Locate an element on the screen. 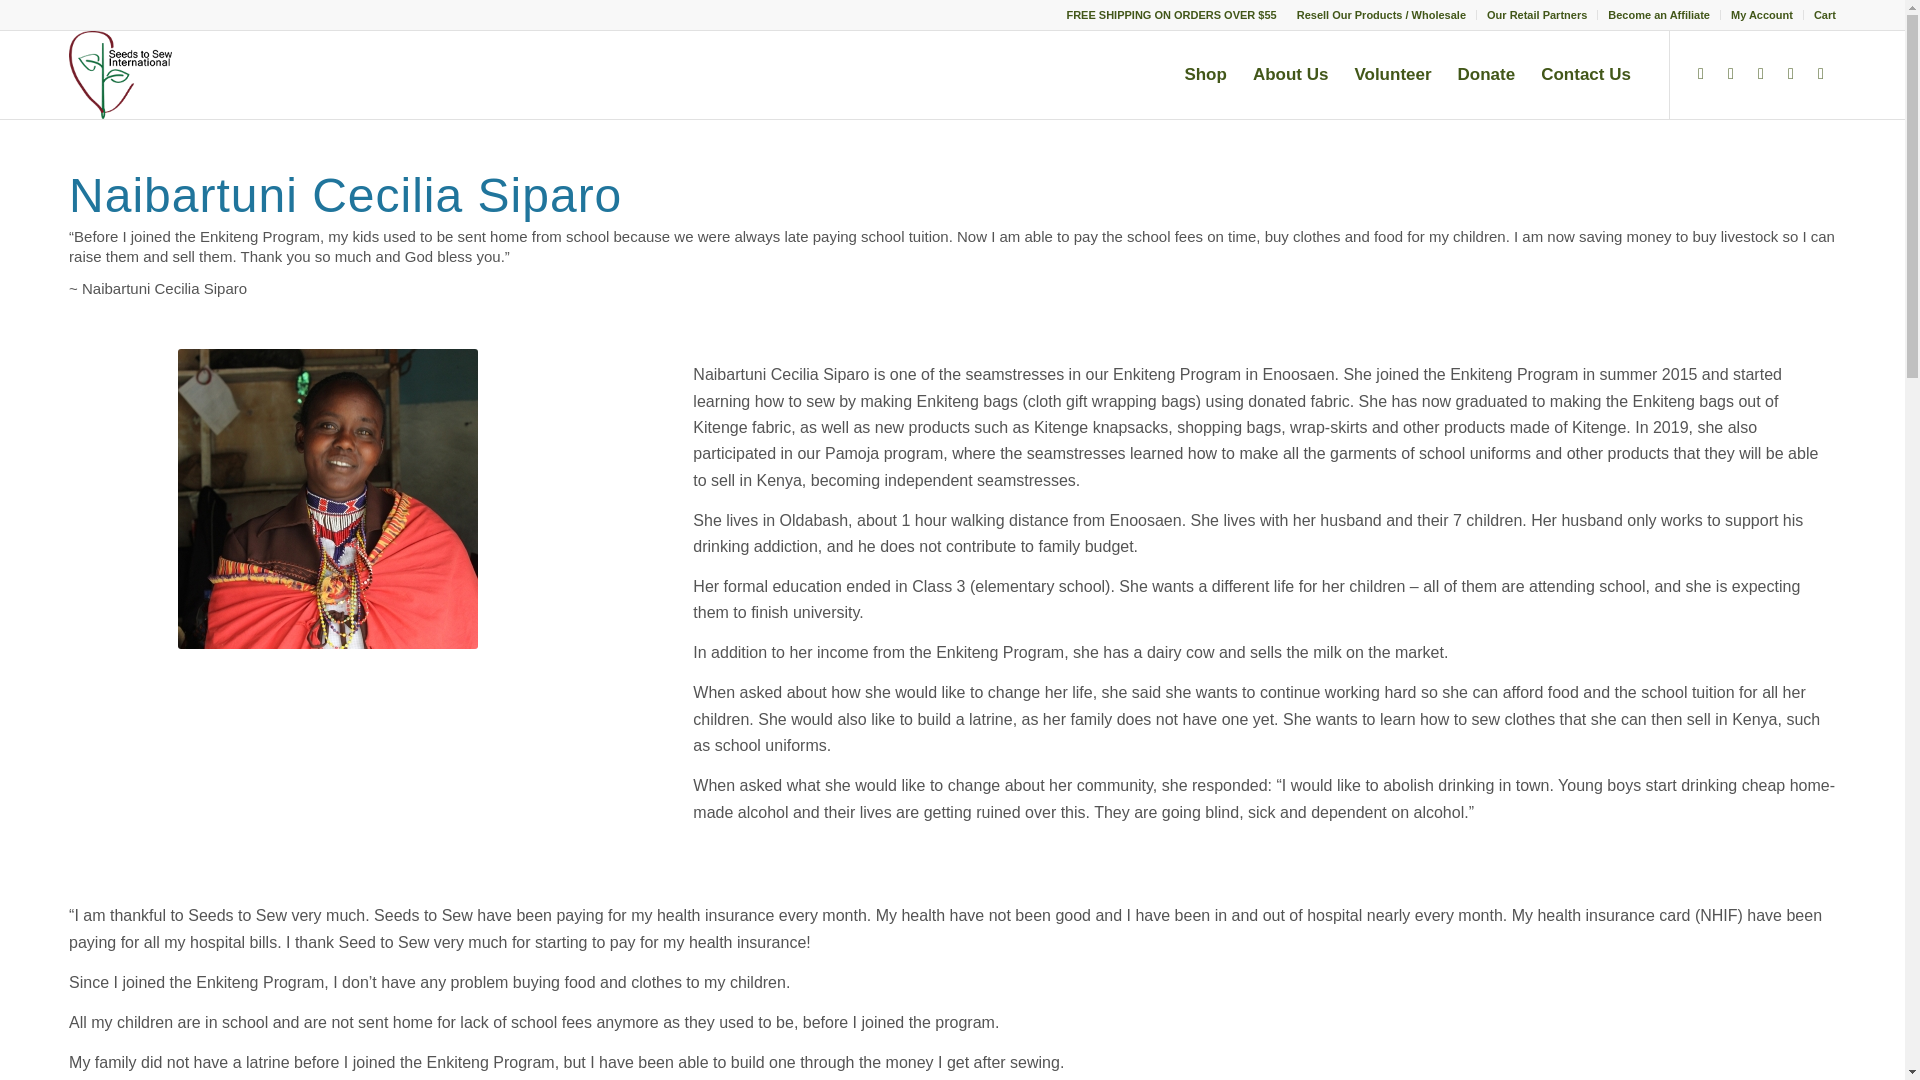 This screenshot has height=1080, width=1920. Become an Affiliate is located at coordinates (1659, 15).